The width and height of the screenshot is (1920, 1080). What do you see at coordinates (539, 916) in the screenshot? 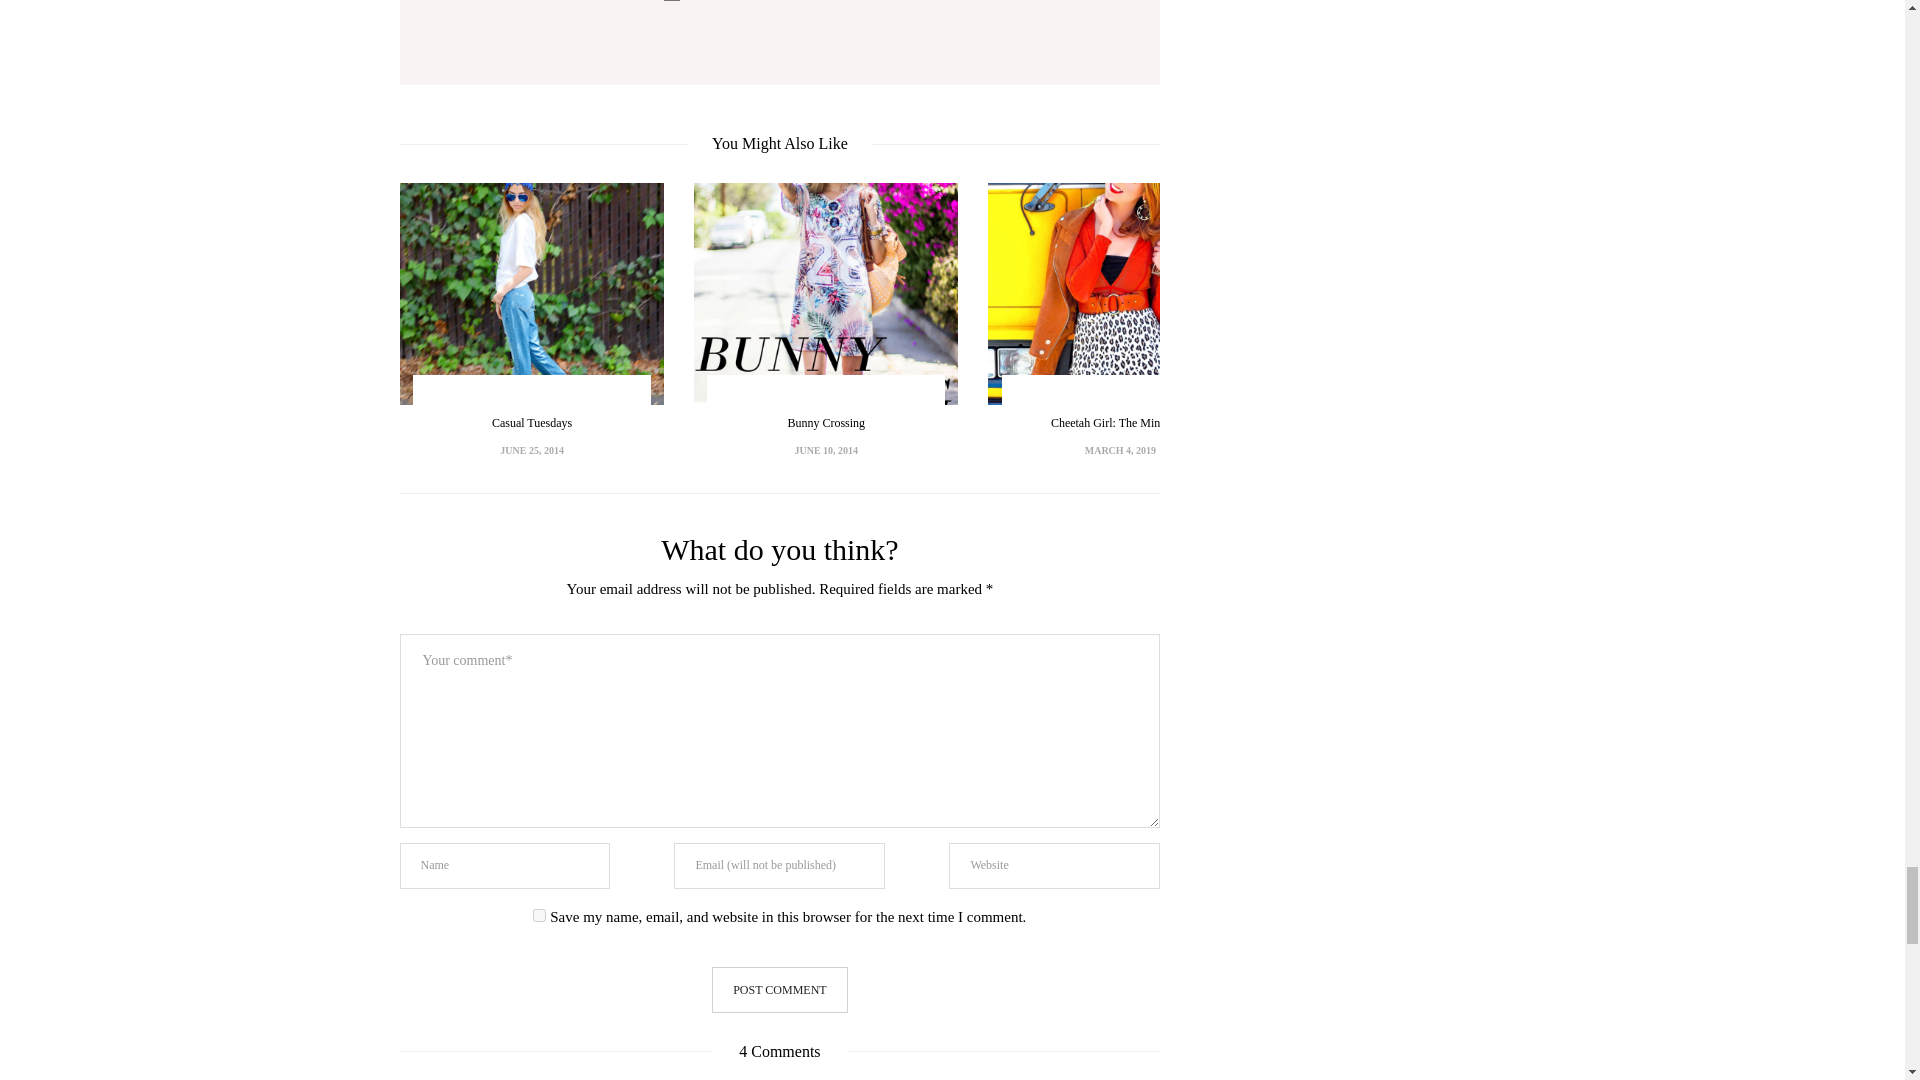
I see `yes` at bounding box center [539, 916].